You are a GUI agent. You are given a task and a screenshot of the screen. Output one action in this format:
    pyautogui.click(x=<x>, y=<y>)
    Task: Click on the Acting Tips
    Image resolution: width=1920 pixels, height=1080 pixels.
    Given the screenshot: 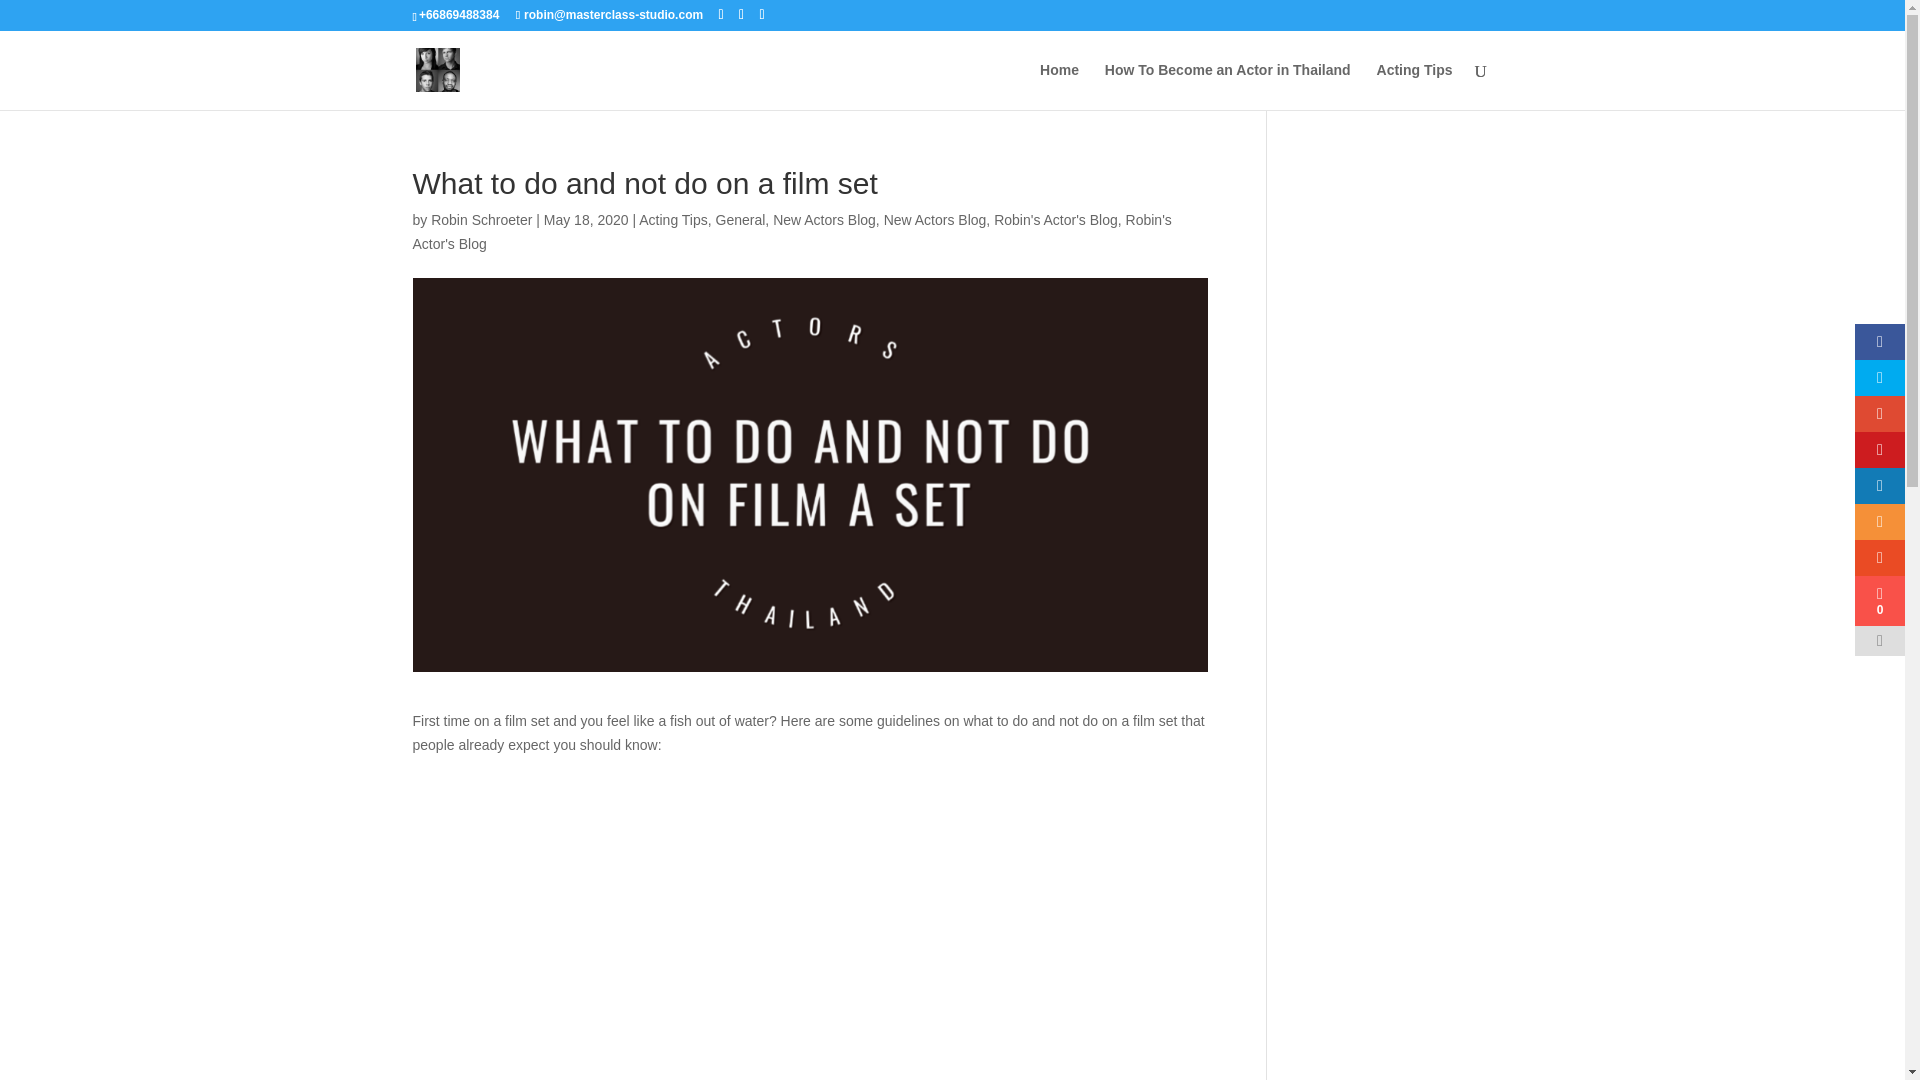 What is the action you would take?
    pyautogui.click(x=672, y=219)
    